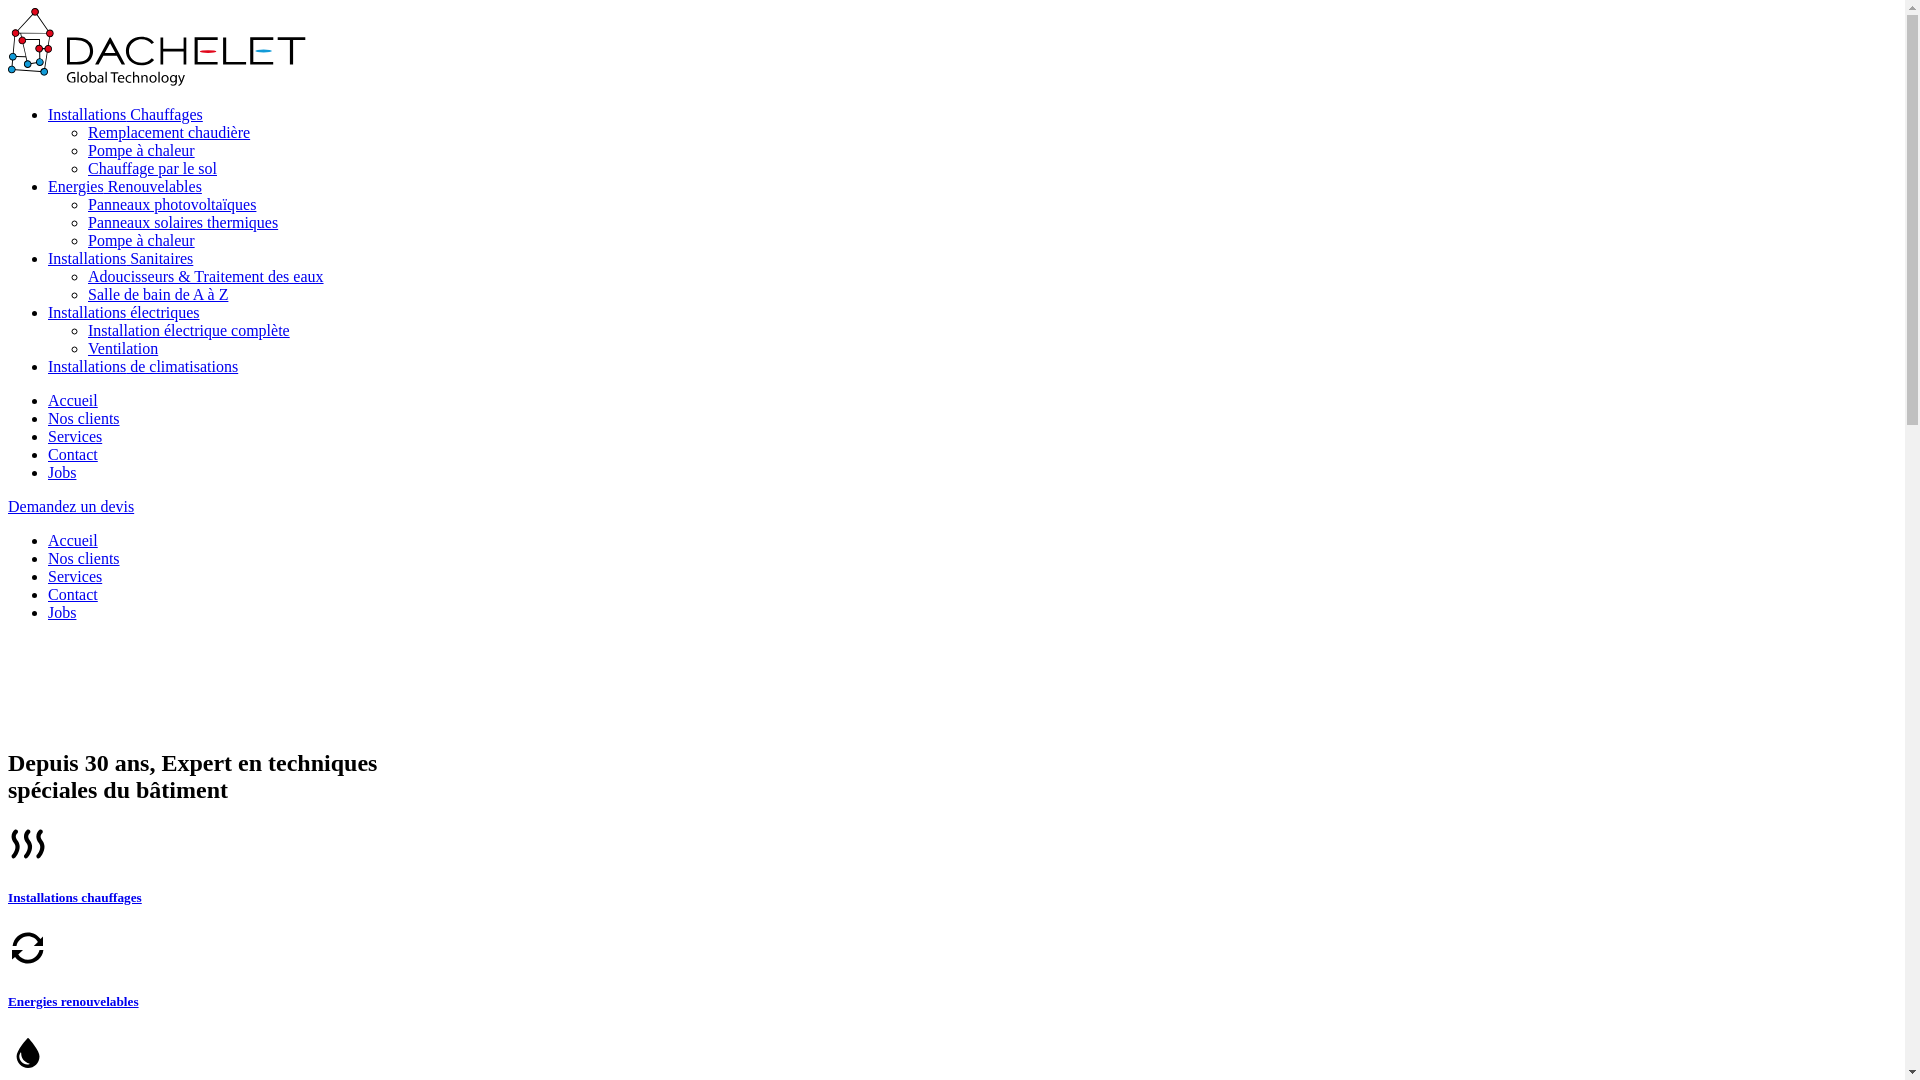 The image size is (1920, 1080). What do you see at coordinates (206, 276) in the screenshot?
I see `Adoucisseurs & Traitement des eaux` at bounding box center [206, 276].